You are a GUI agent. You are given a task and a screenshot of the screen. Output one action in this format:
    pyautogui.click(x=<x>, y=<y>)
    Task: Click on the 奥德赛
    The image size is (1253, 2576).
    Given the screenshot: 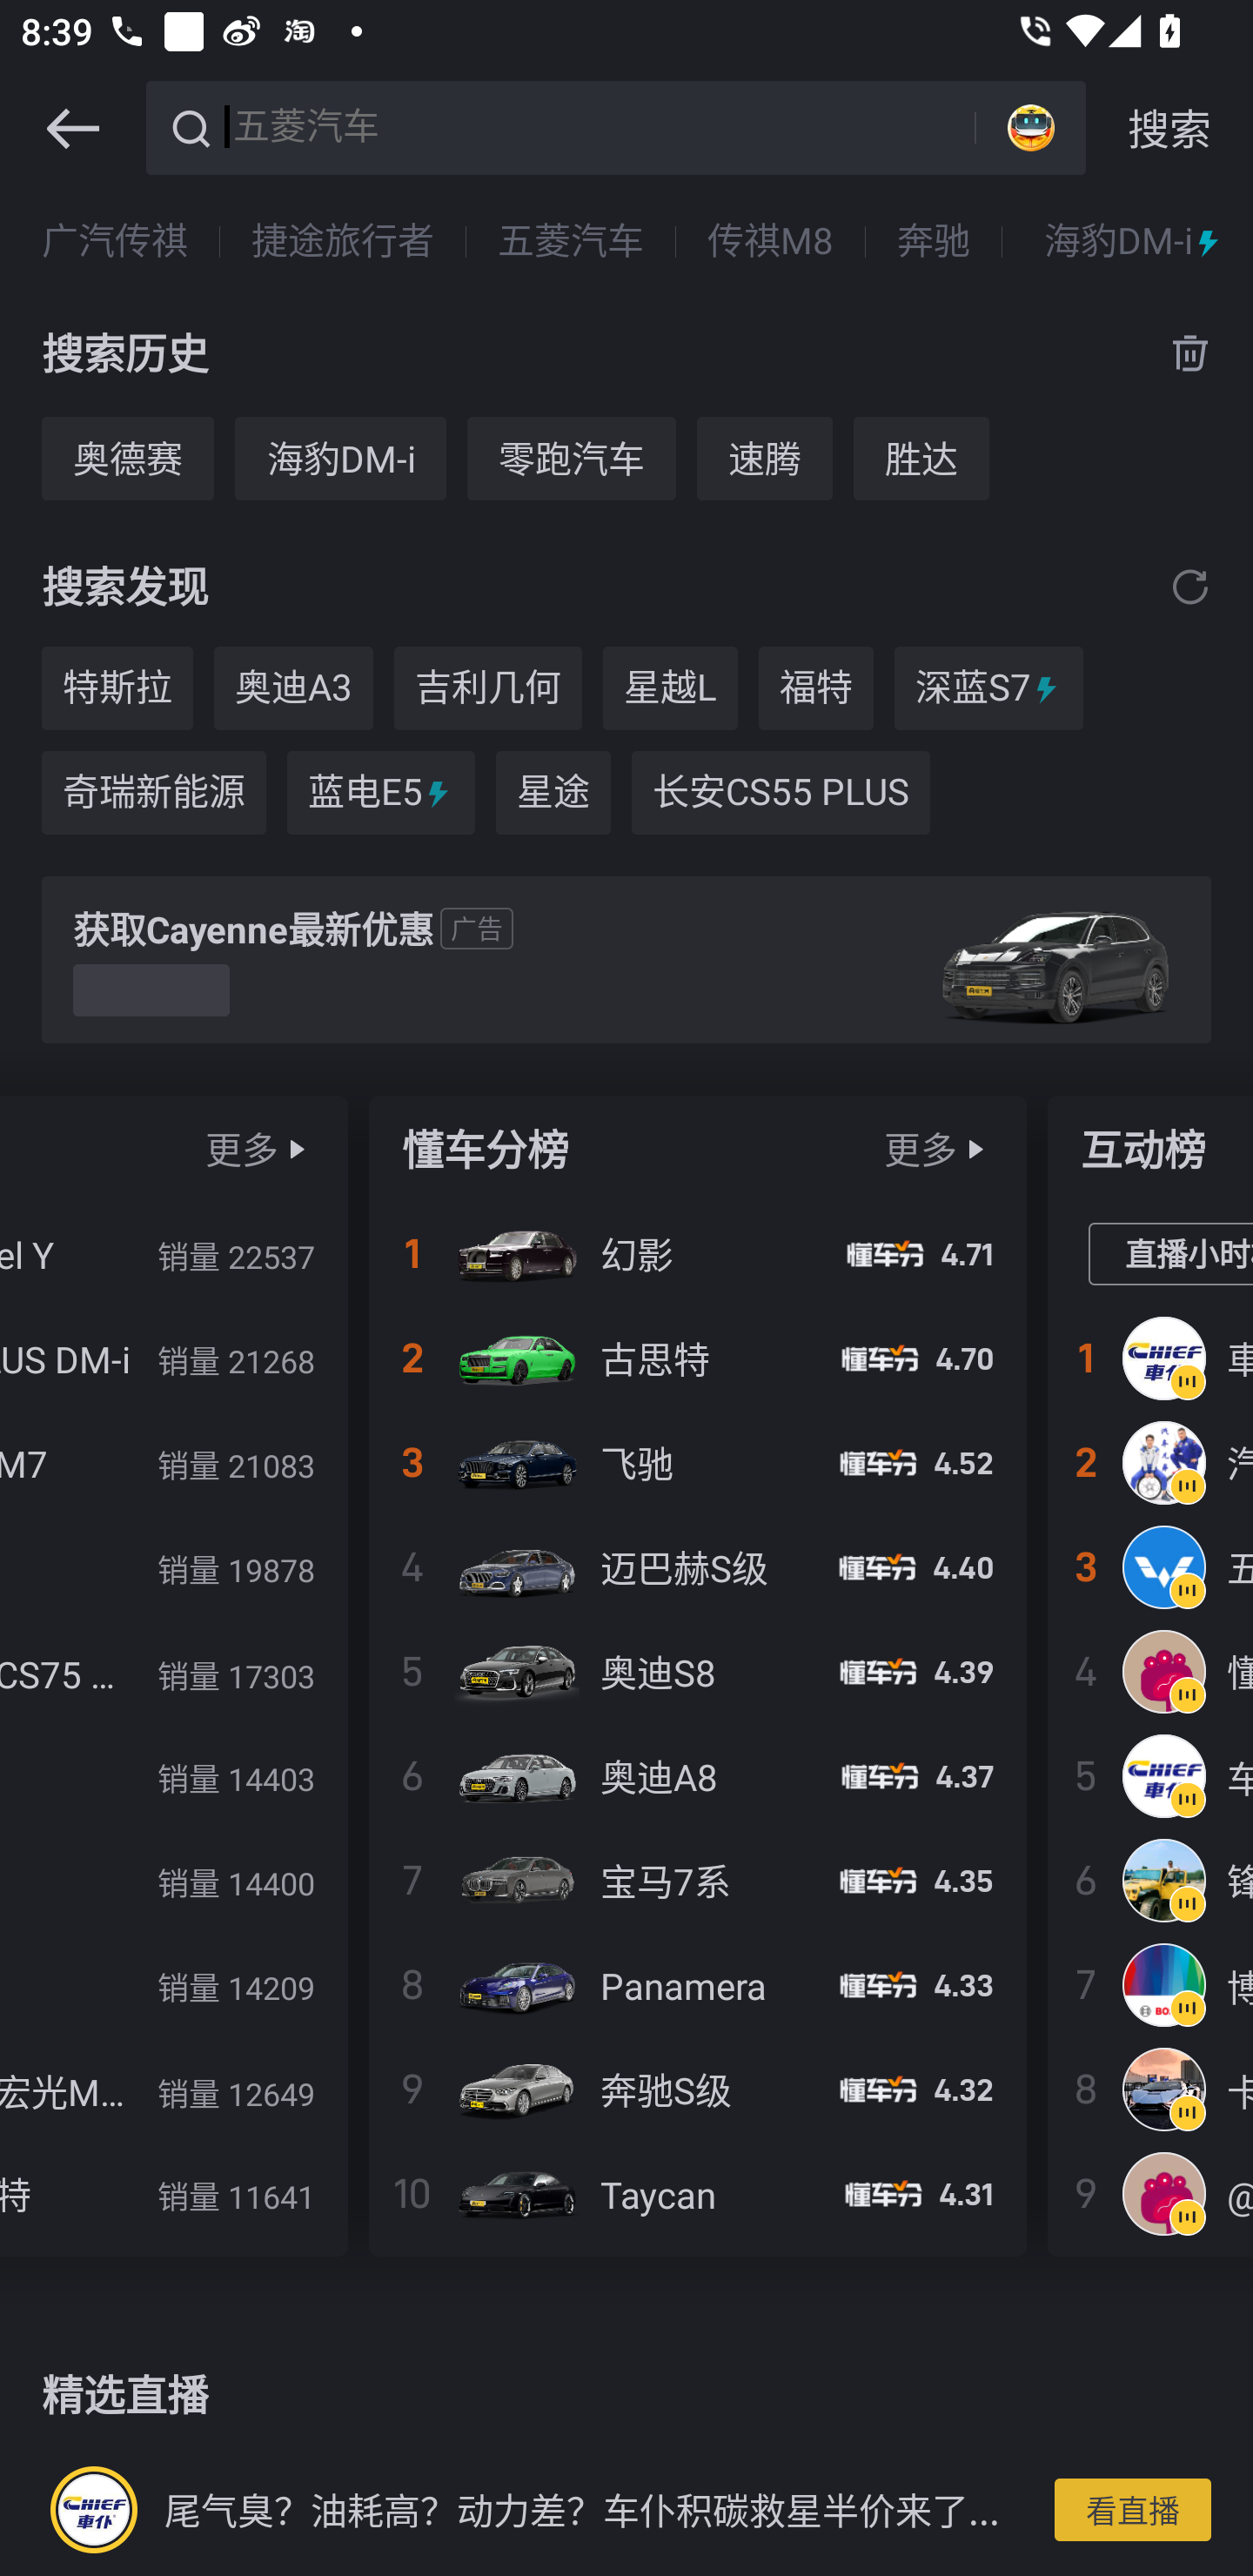 What is the action you would take?
    pyautogui.click(x=127, y=458)
    